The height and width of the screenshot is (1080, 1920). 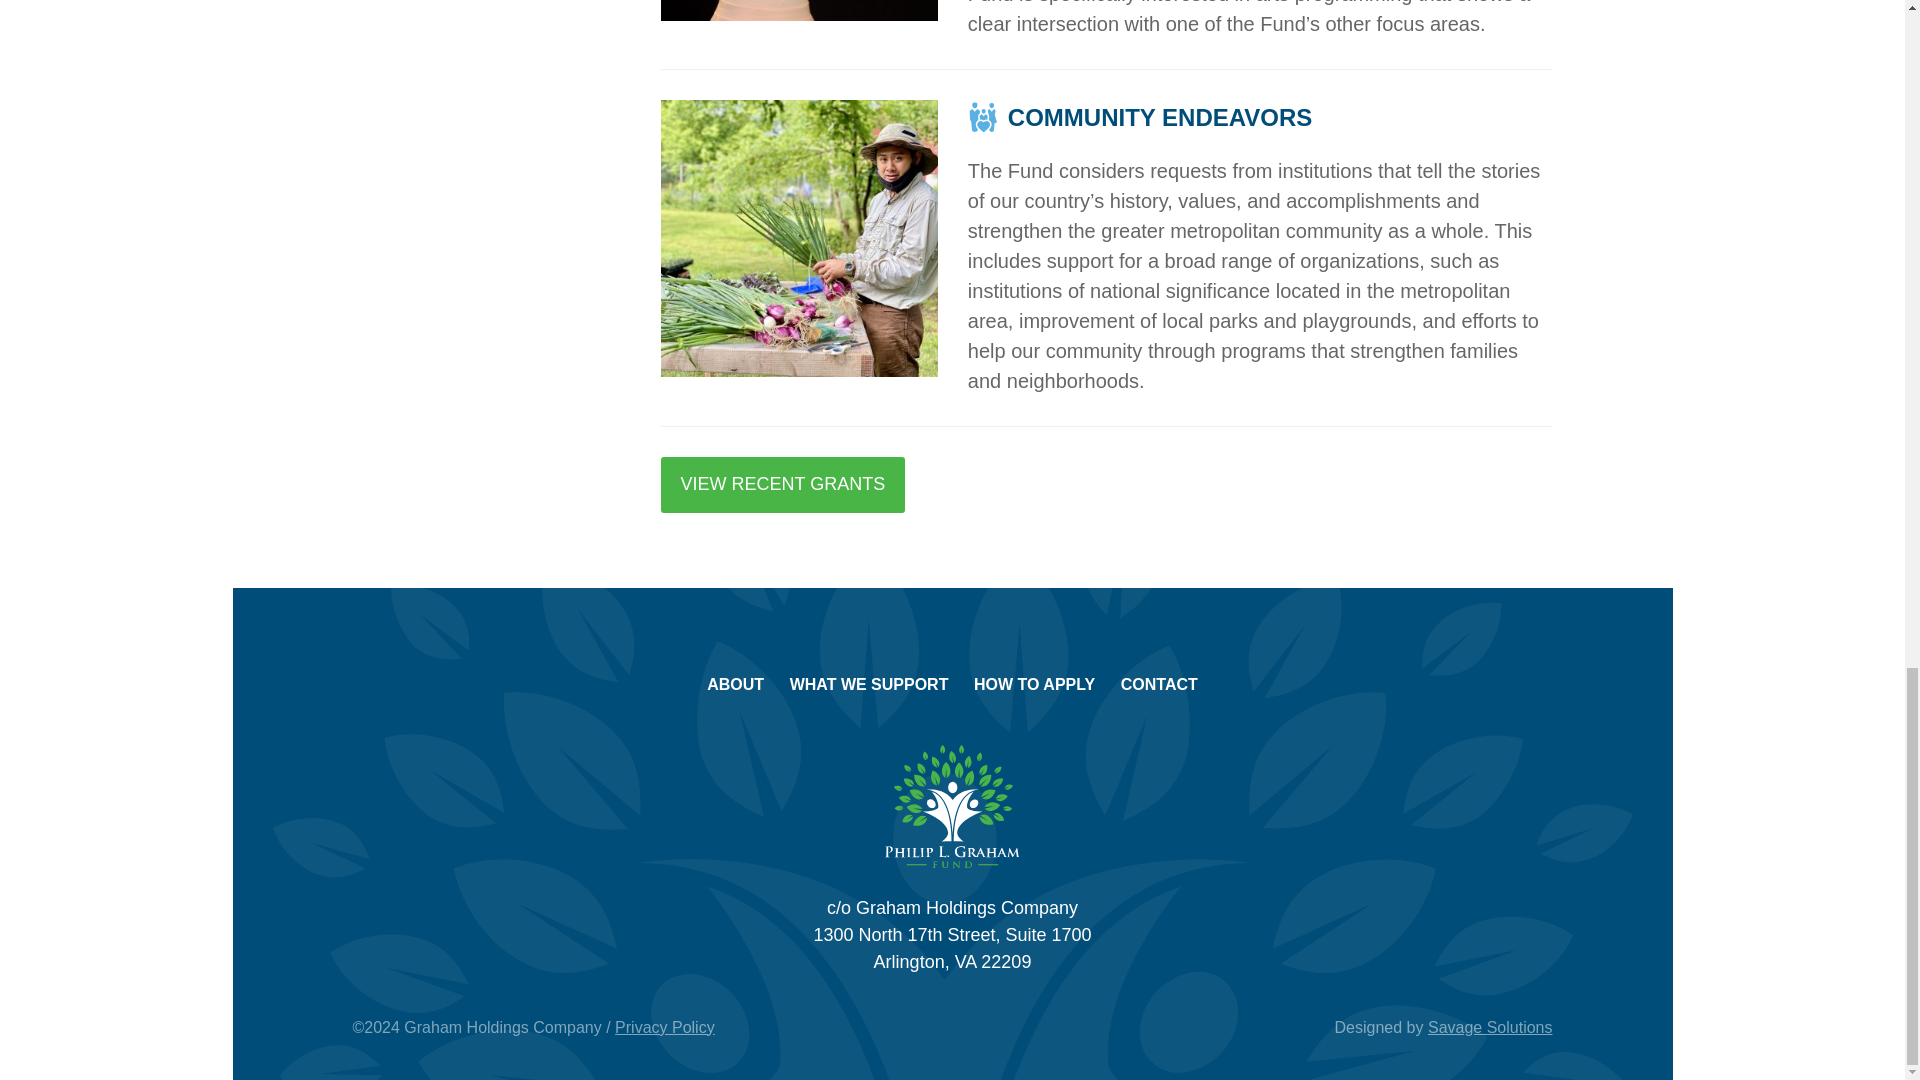 I want to click on VIEW RECENT GRANTS, so click(x=782, y=484).